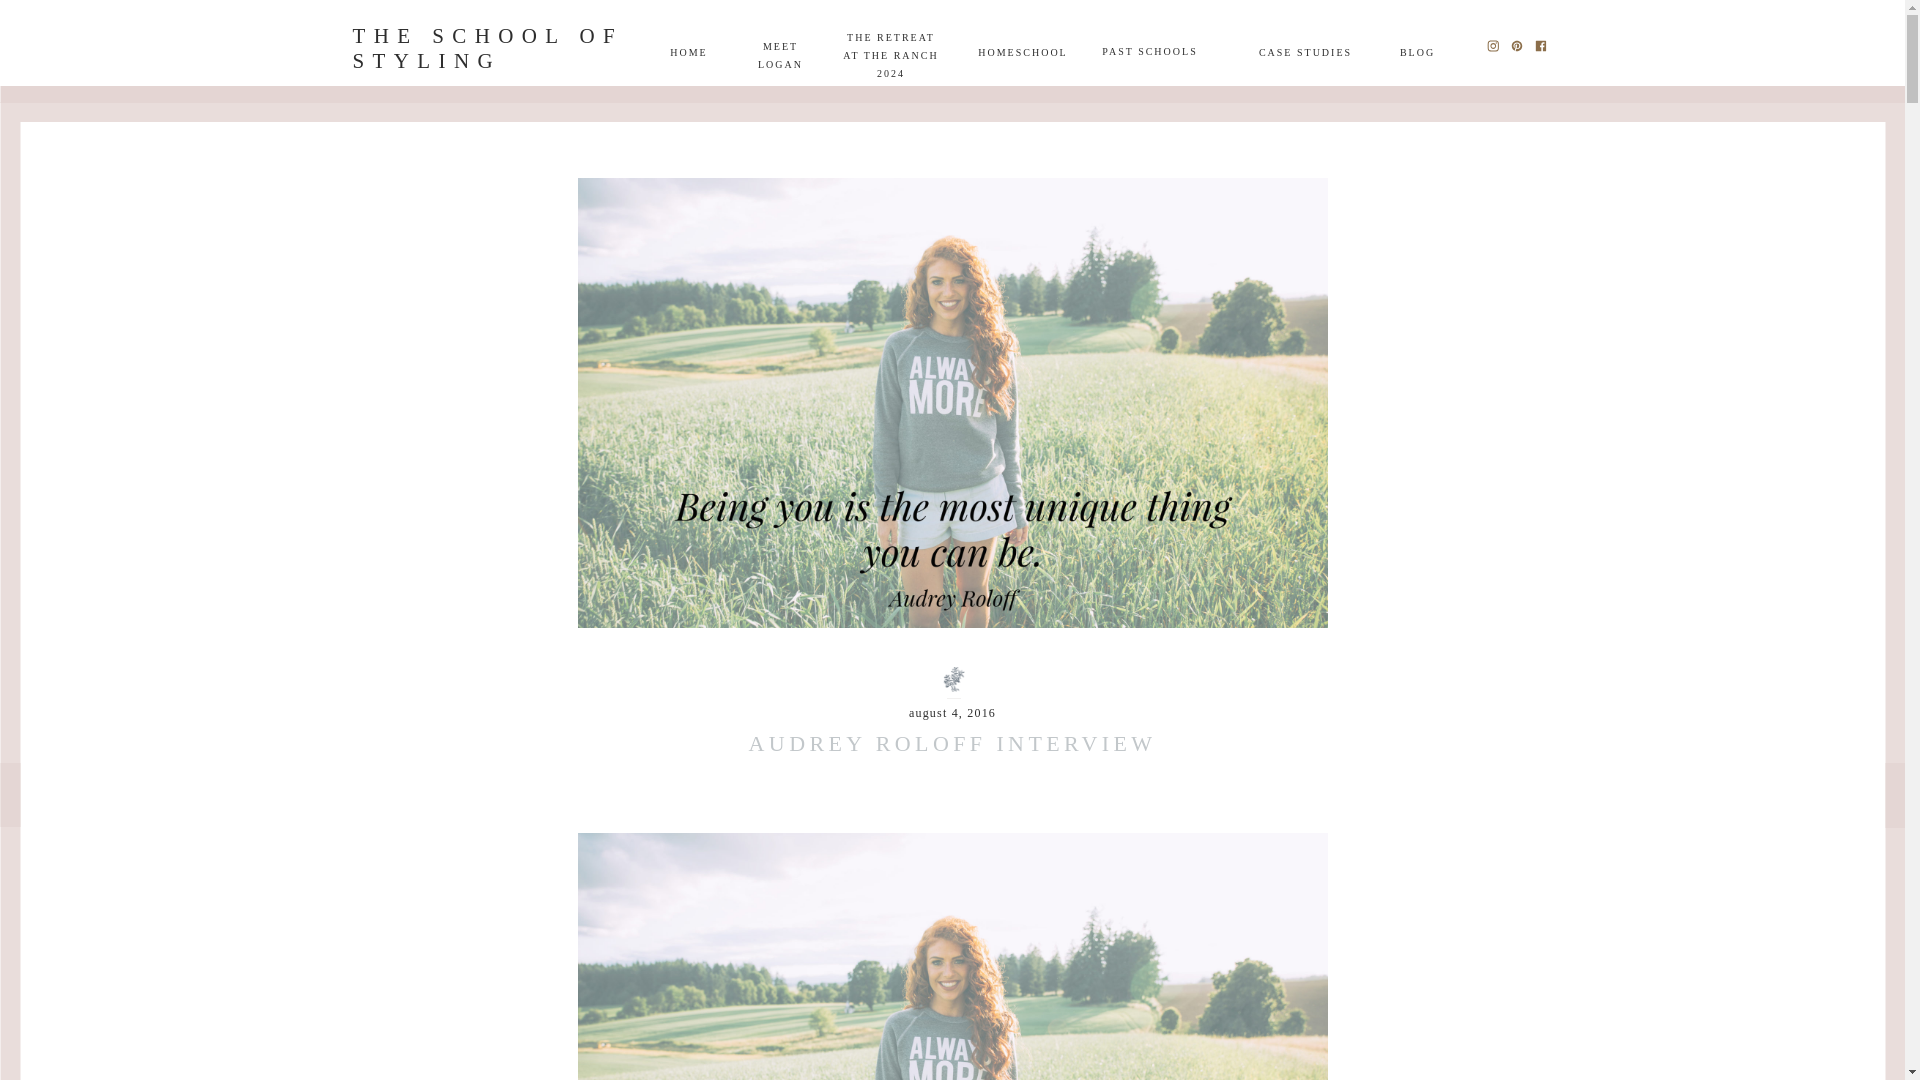 The image size is (1920, 1080). I want to click on PAST SCHOOLS, so click(1150, 51).